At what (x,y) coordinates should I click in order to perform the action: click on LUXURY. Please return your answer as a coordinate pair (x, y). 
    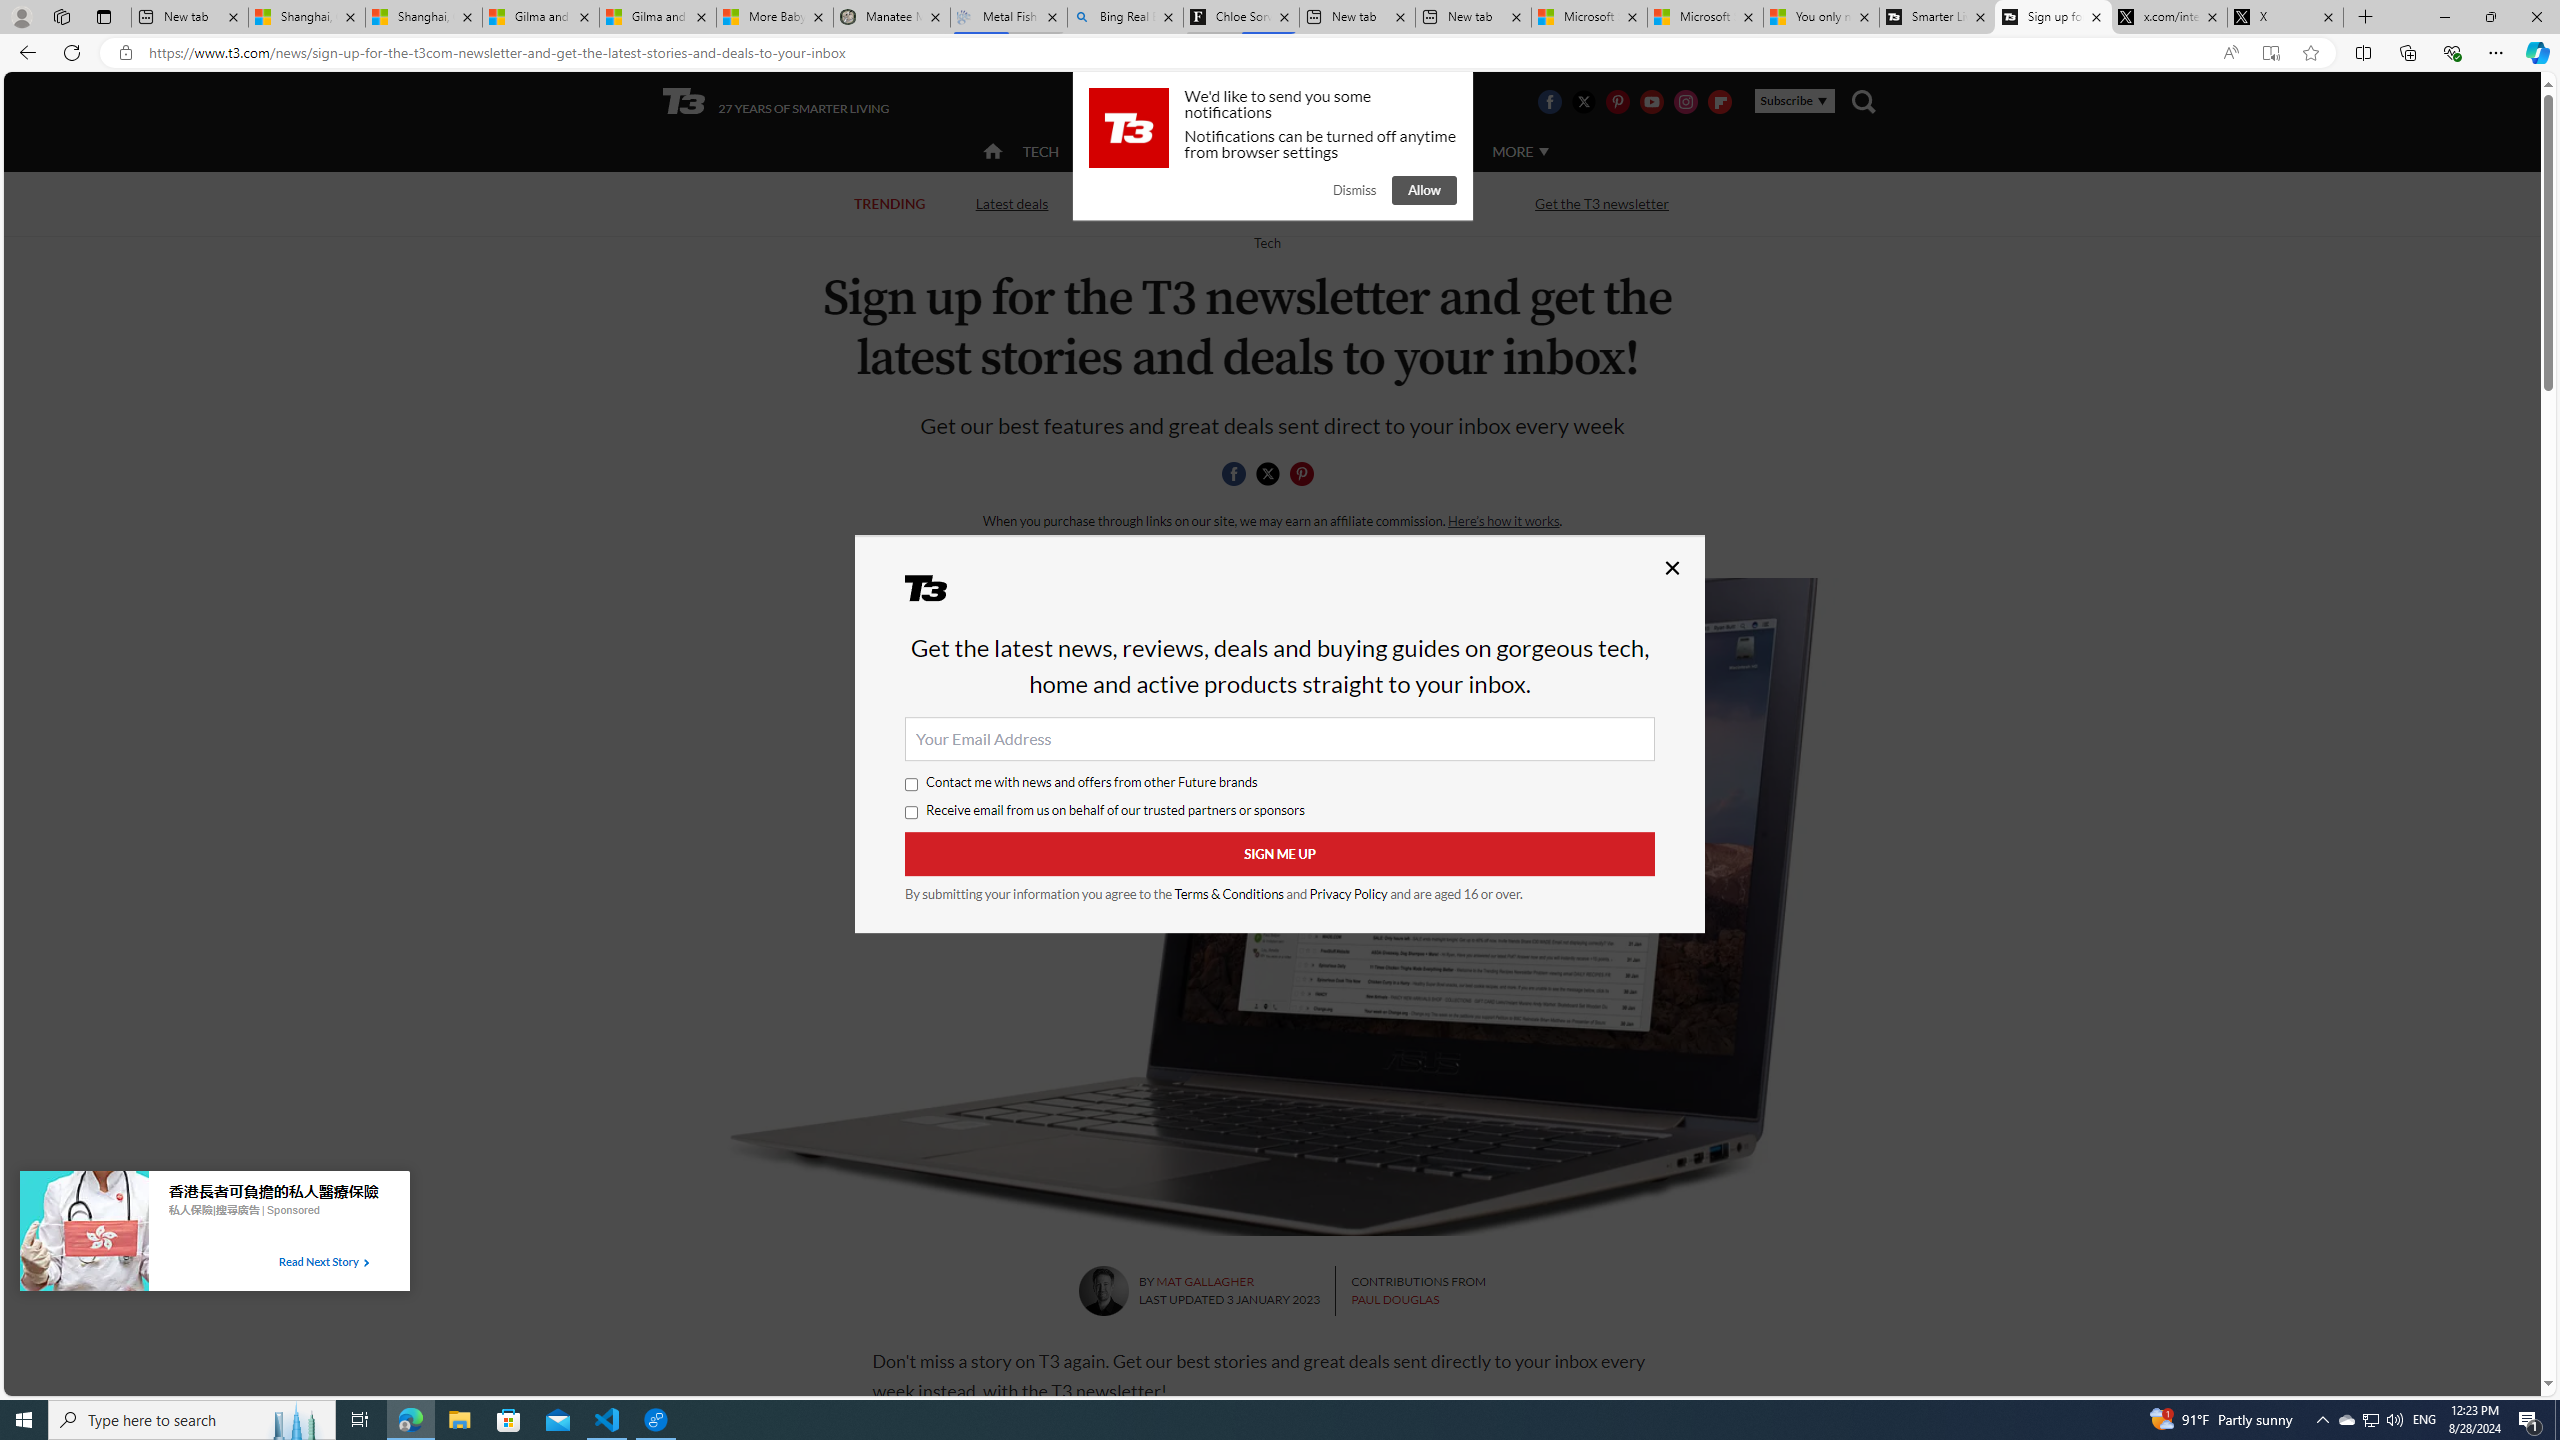
    Looking at the image, I should click on (1346, 152).